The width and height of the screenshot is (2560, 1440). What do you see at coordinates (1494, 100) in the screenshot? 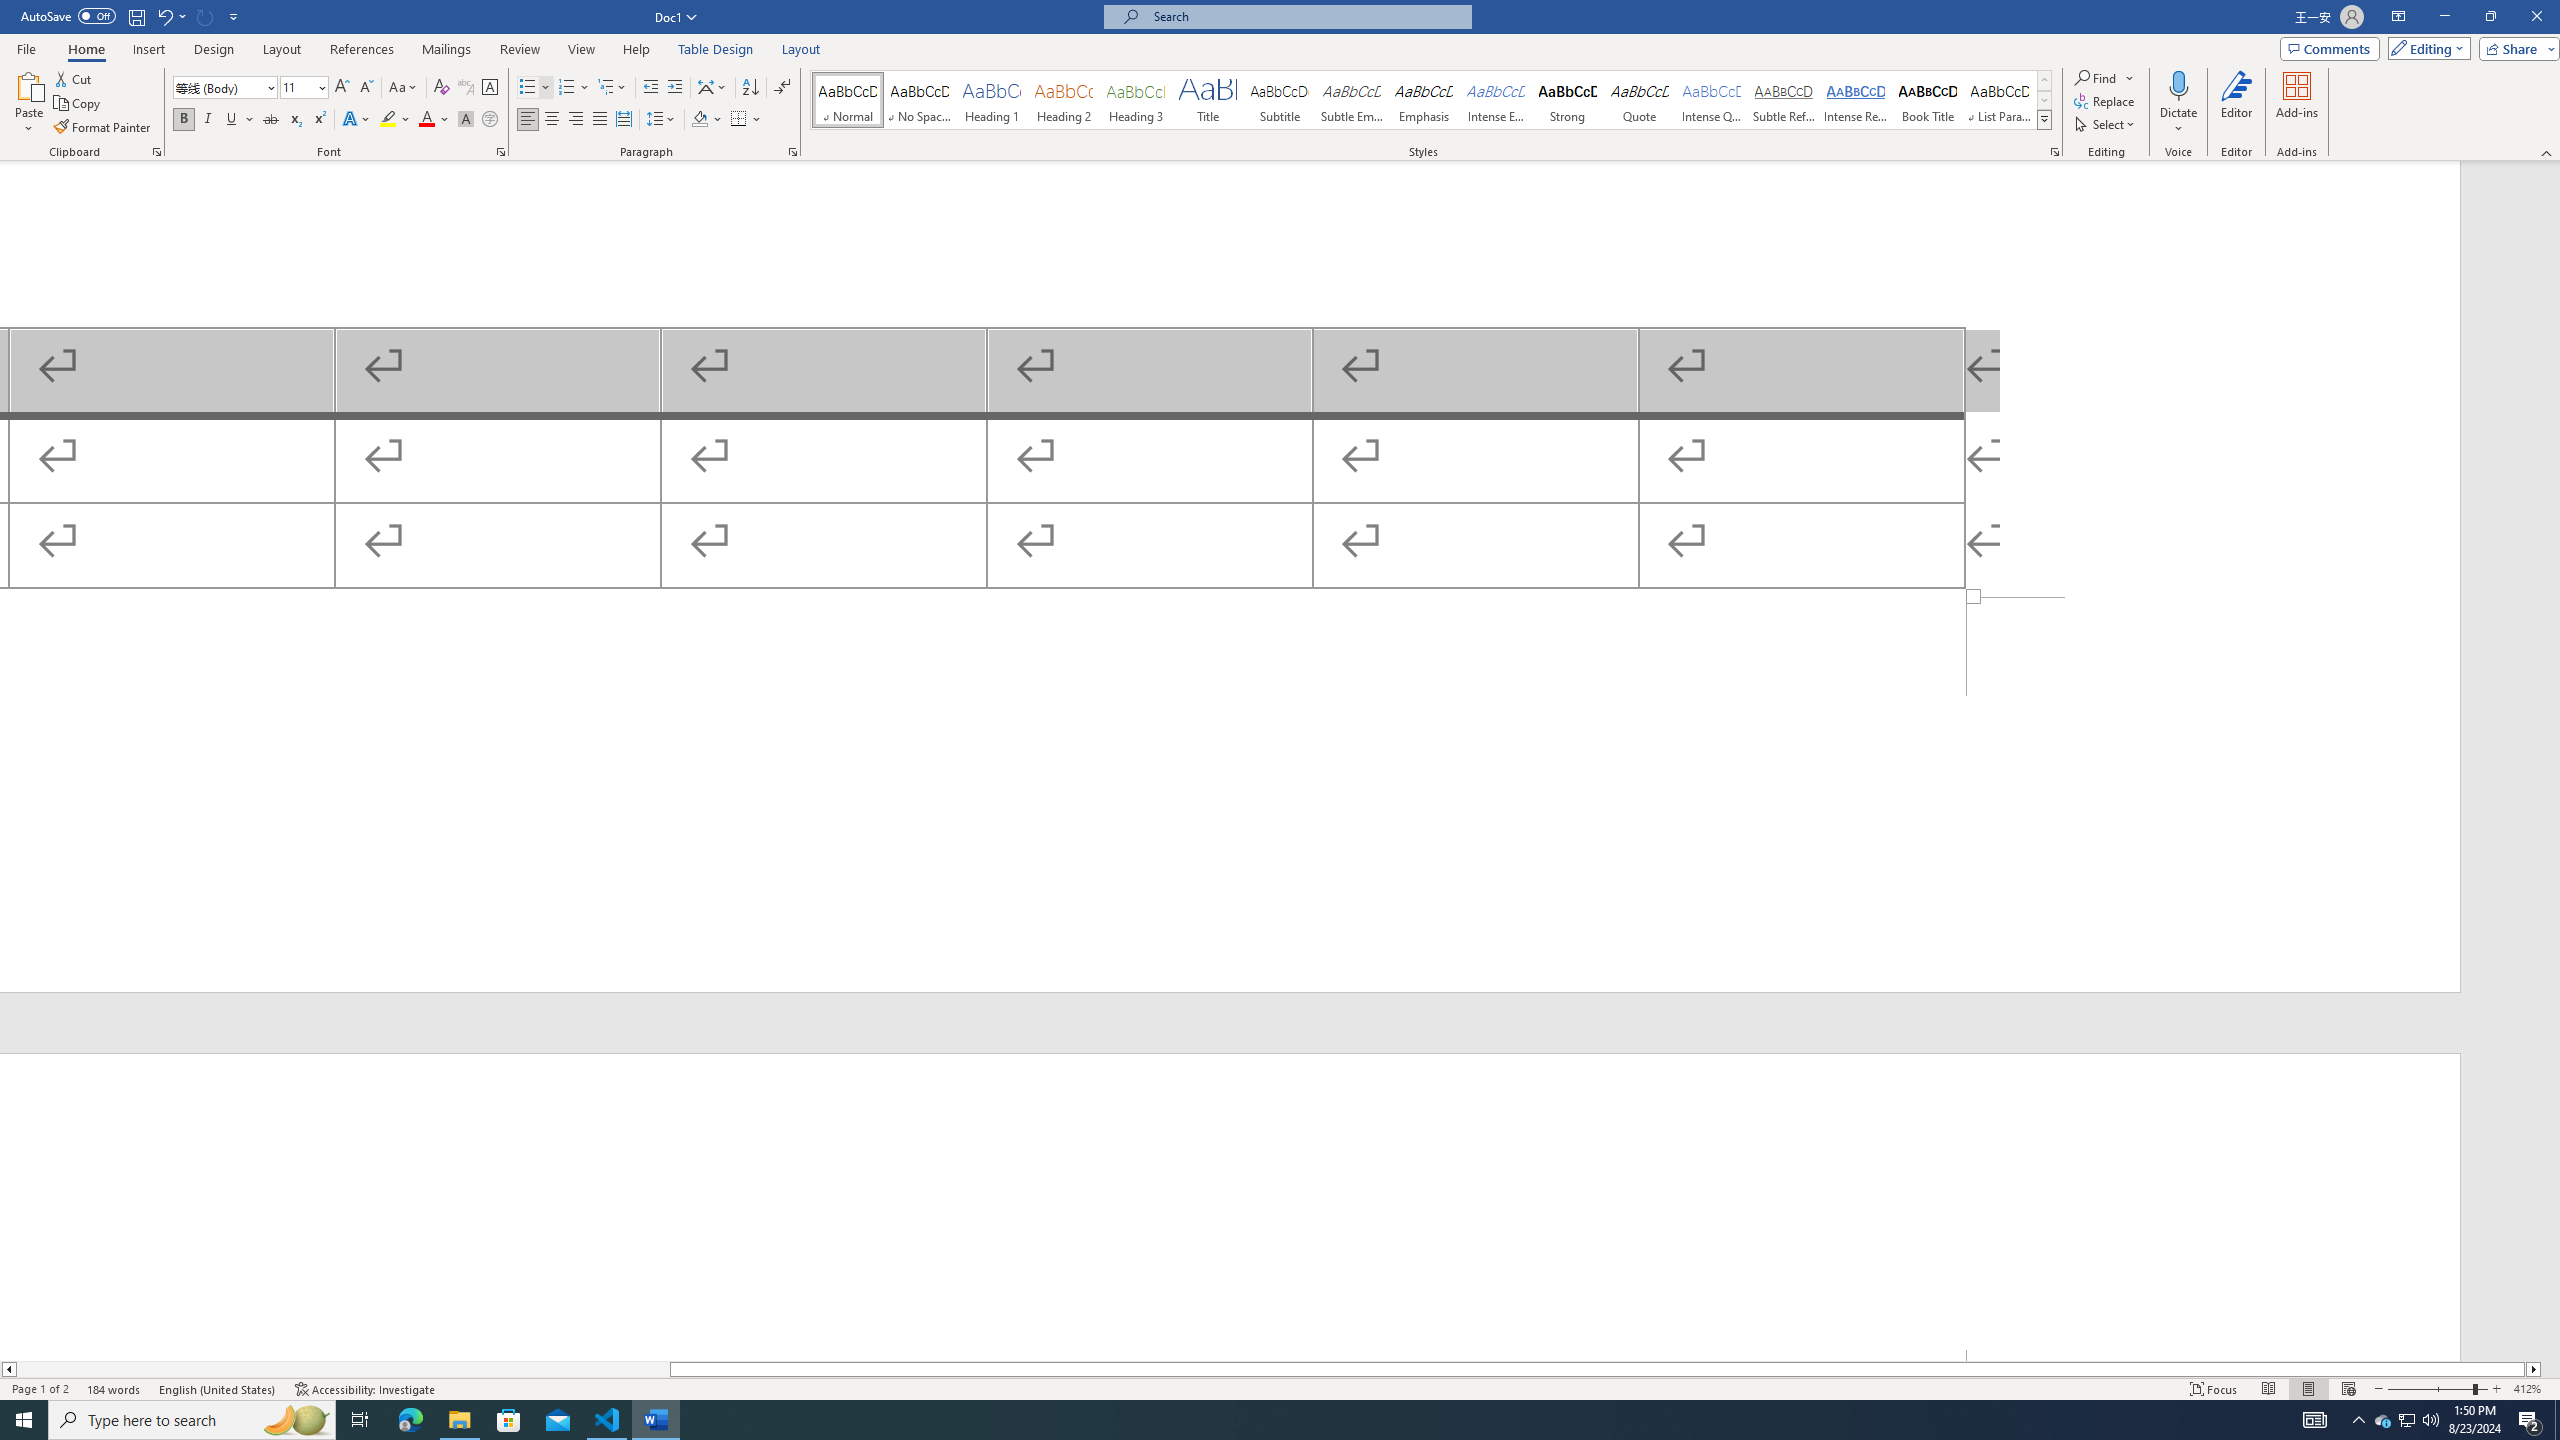
I see `Intense Emphasis` at bounding box center [1494, 100].